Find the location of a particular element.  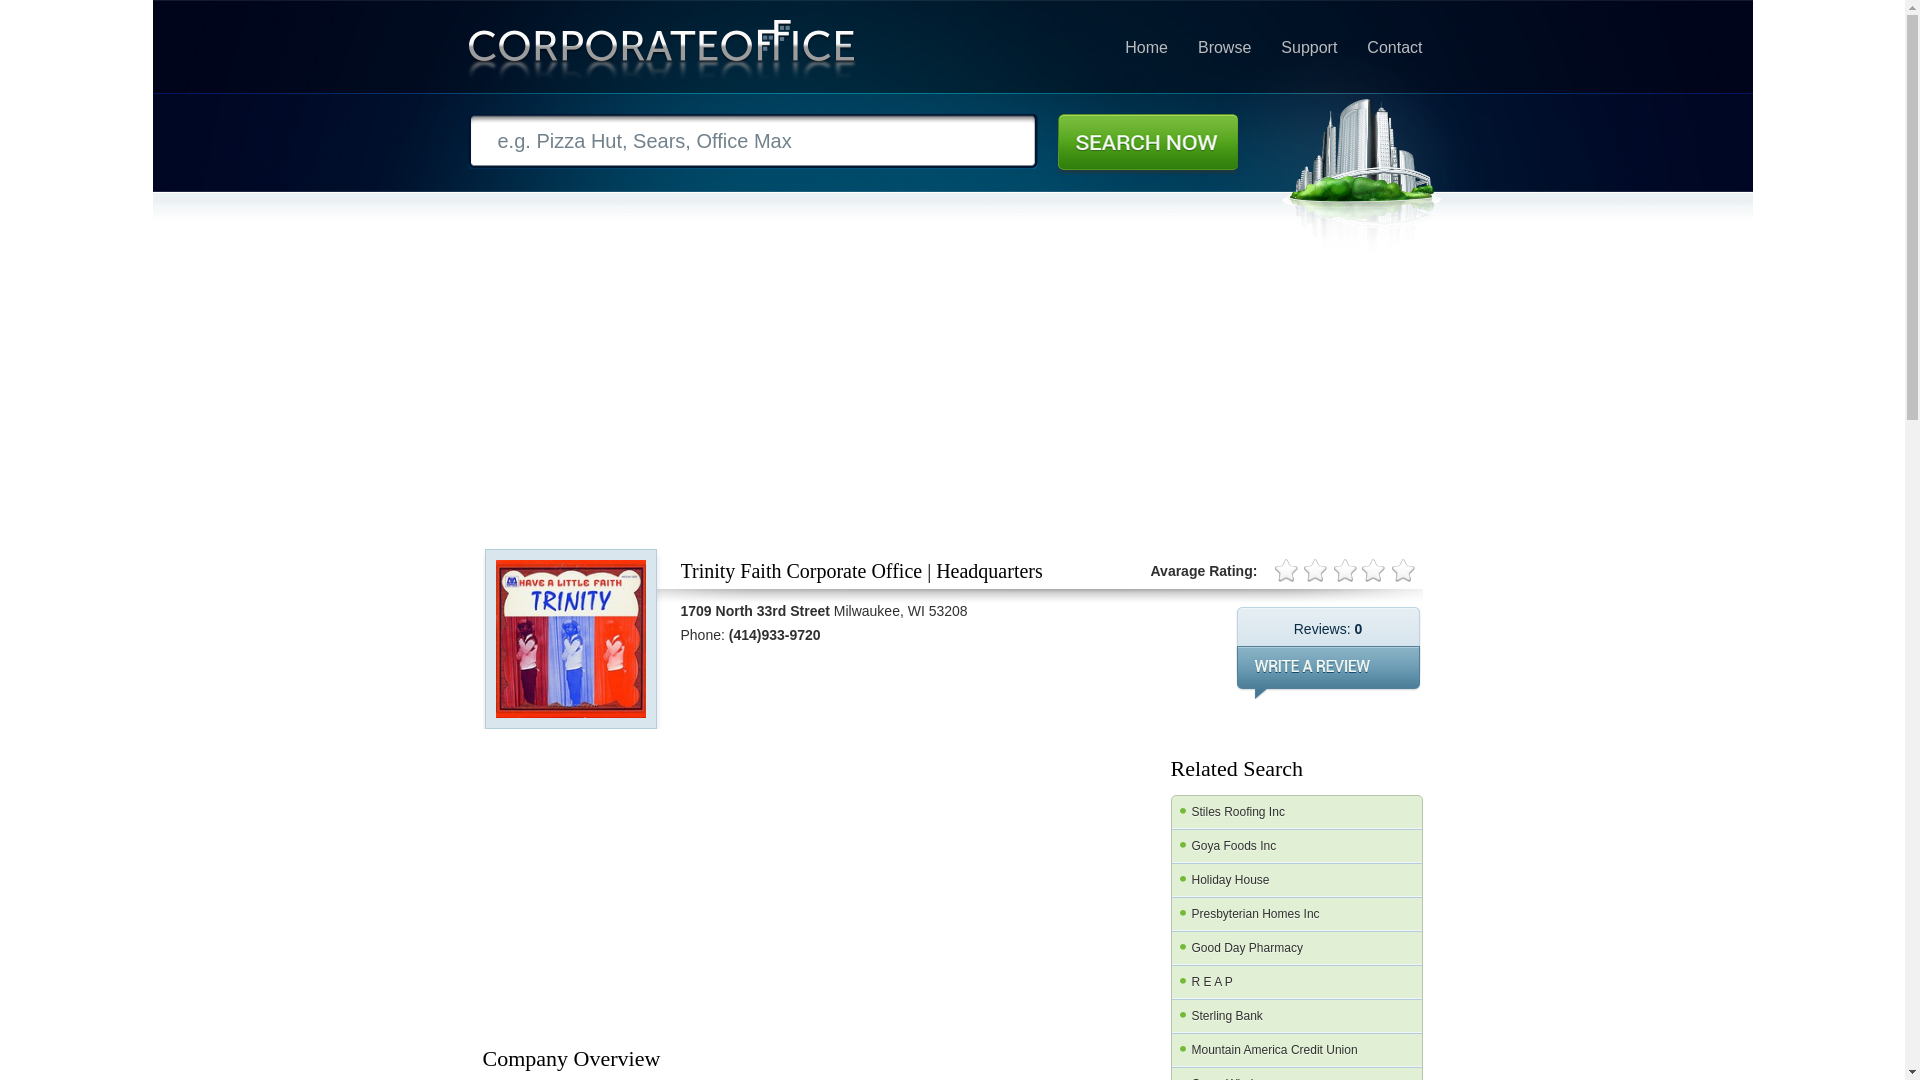

Presbyterian Homes Inc is located at coordinates (1296, 914).